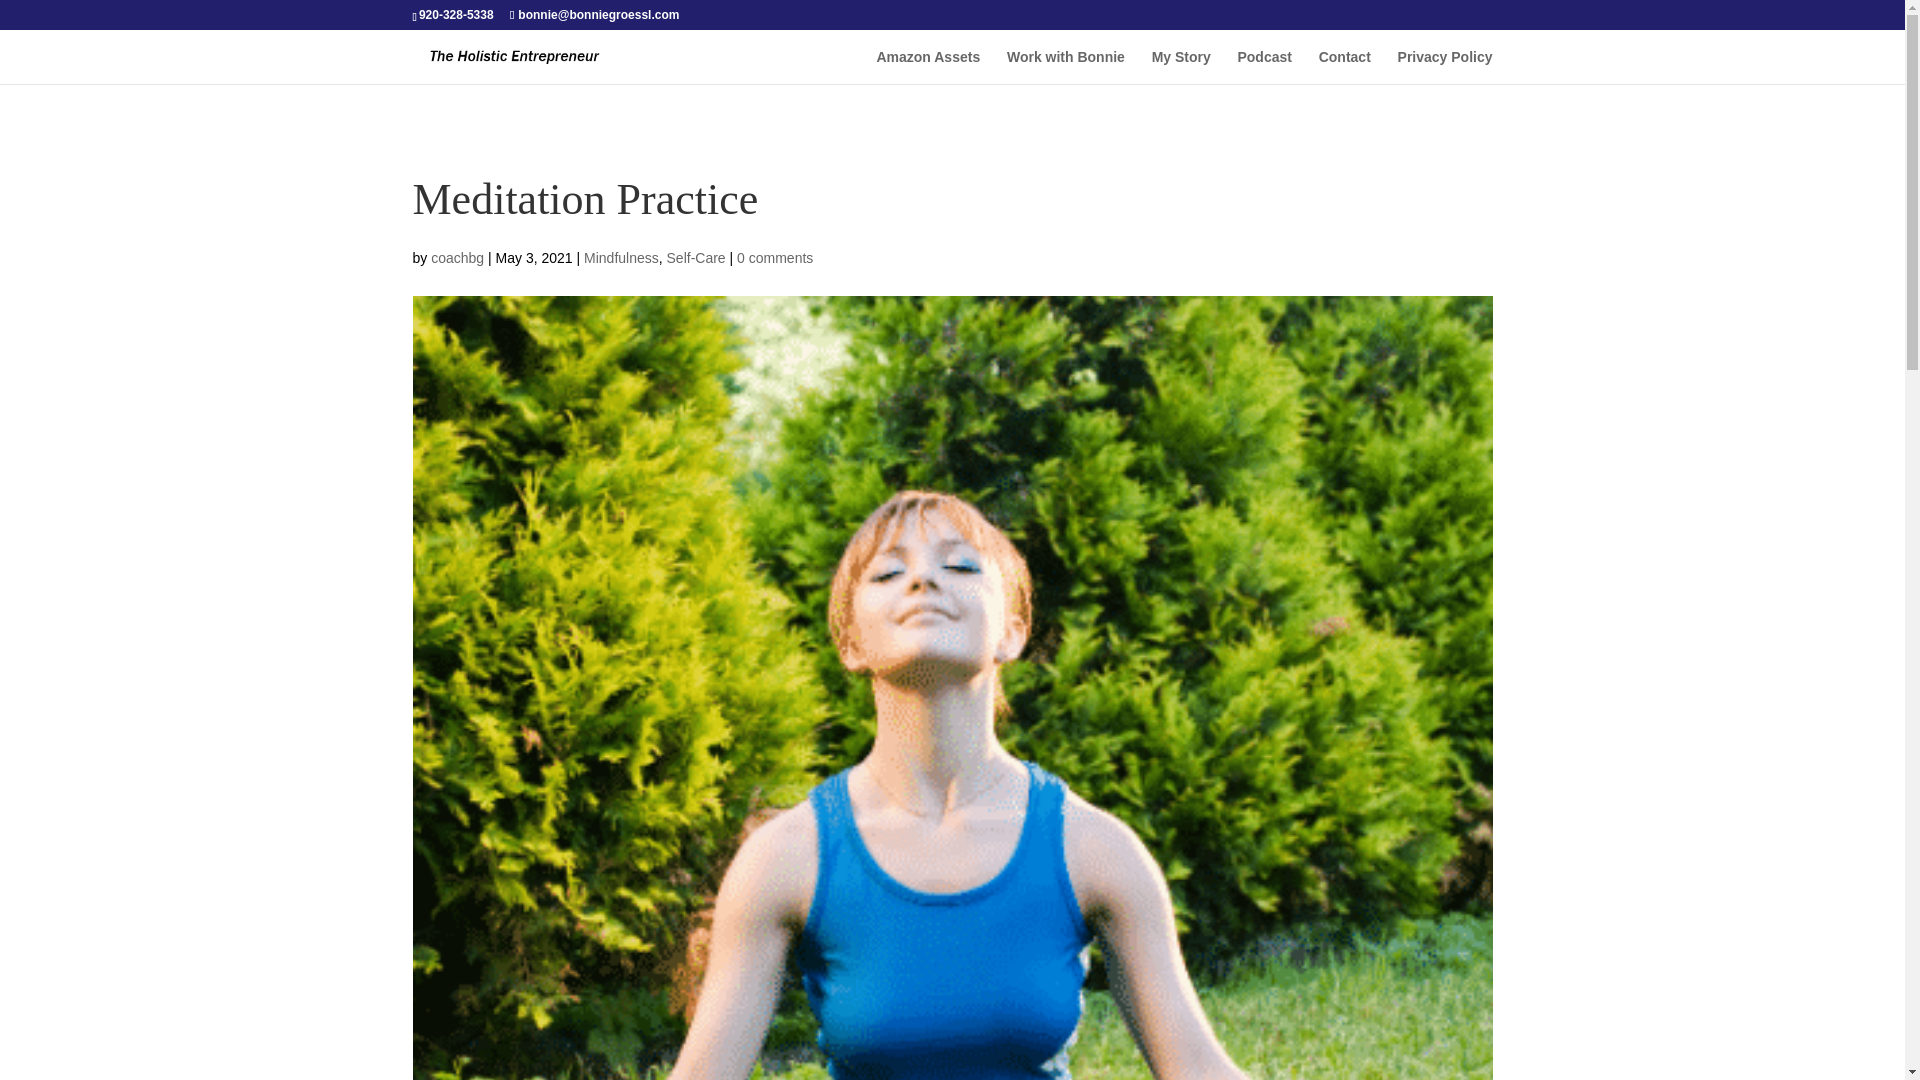 The image size is (1920, 1080). I want to click on 0 comments, so click(774, 257).